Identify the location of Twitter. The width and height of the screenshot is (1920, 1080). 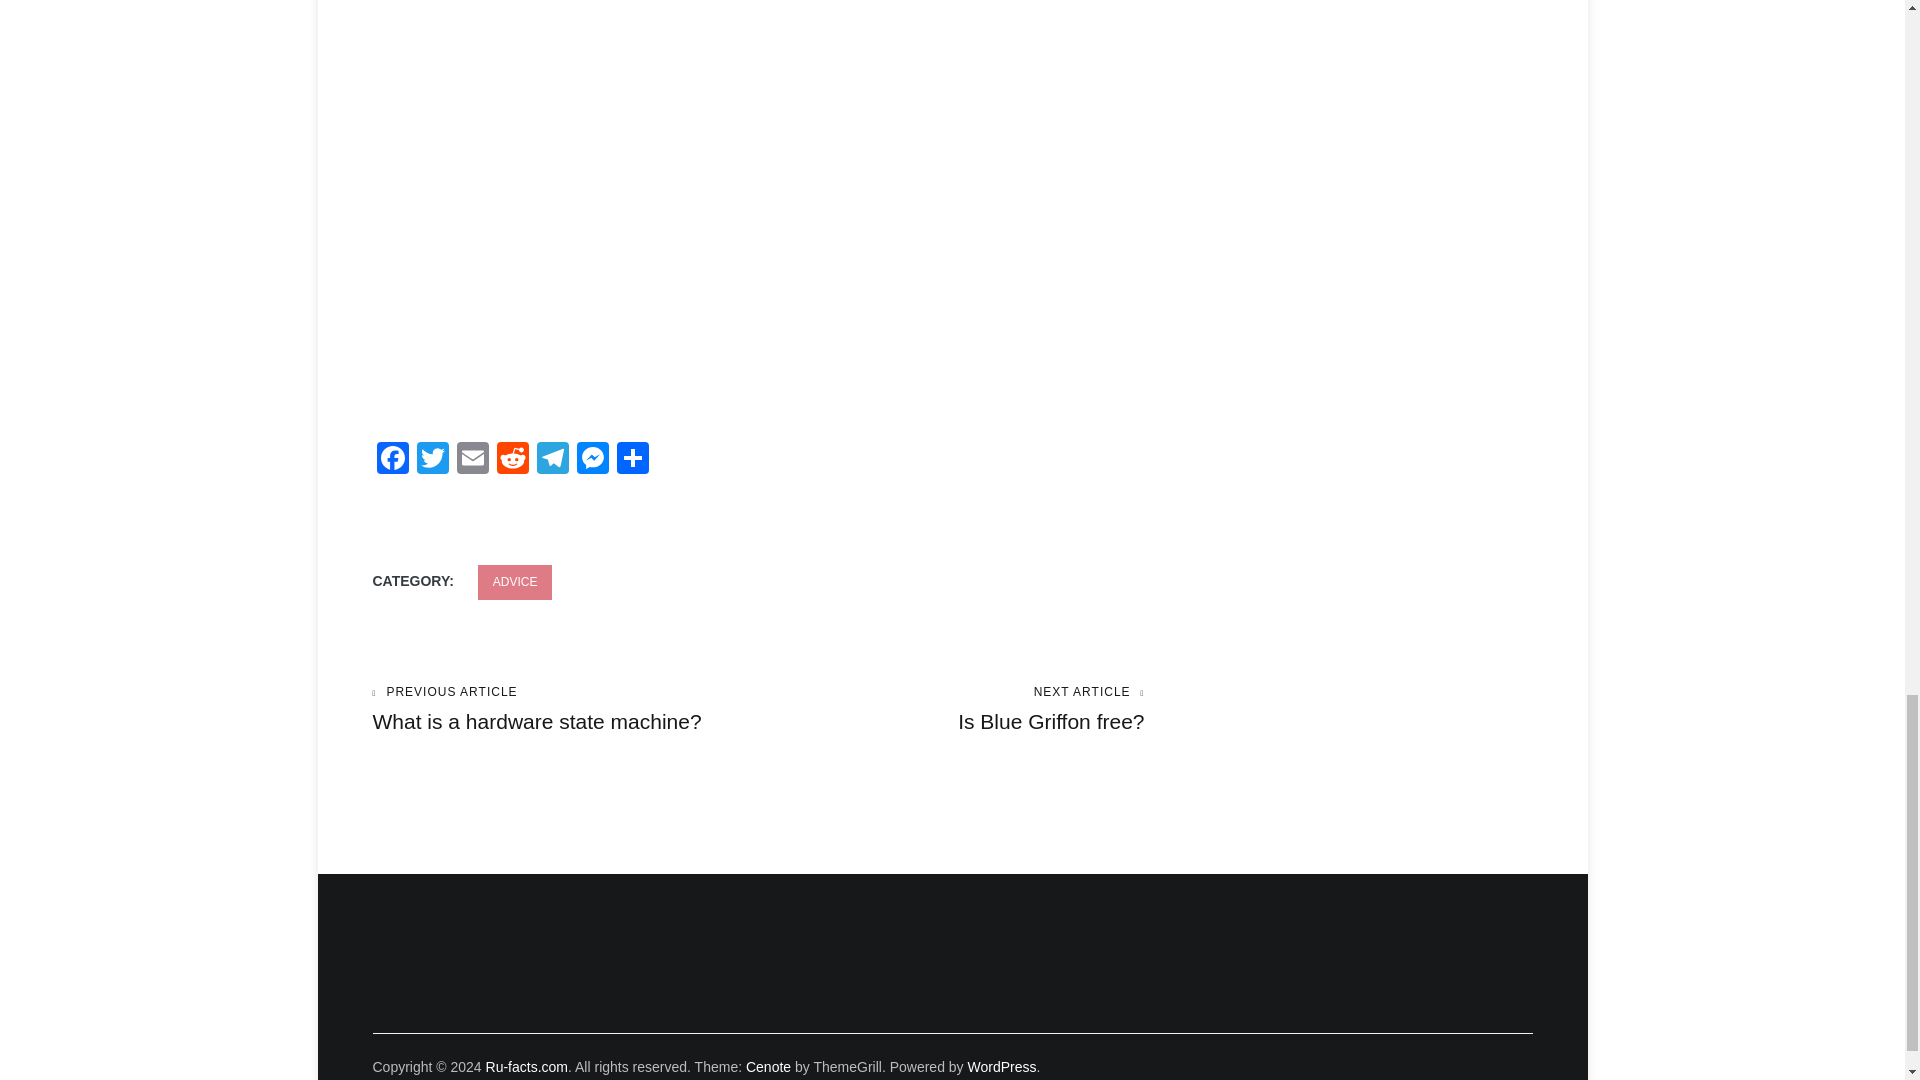
(511, 460).